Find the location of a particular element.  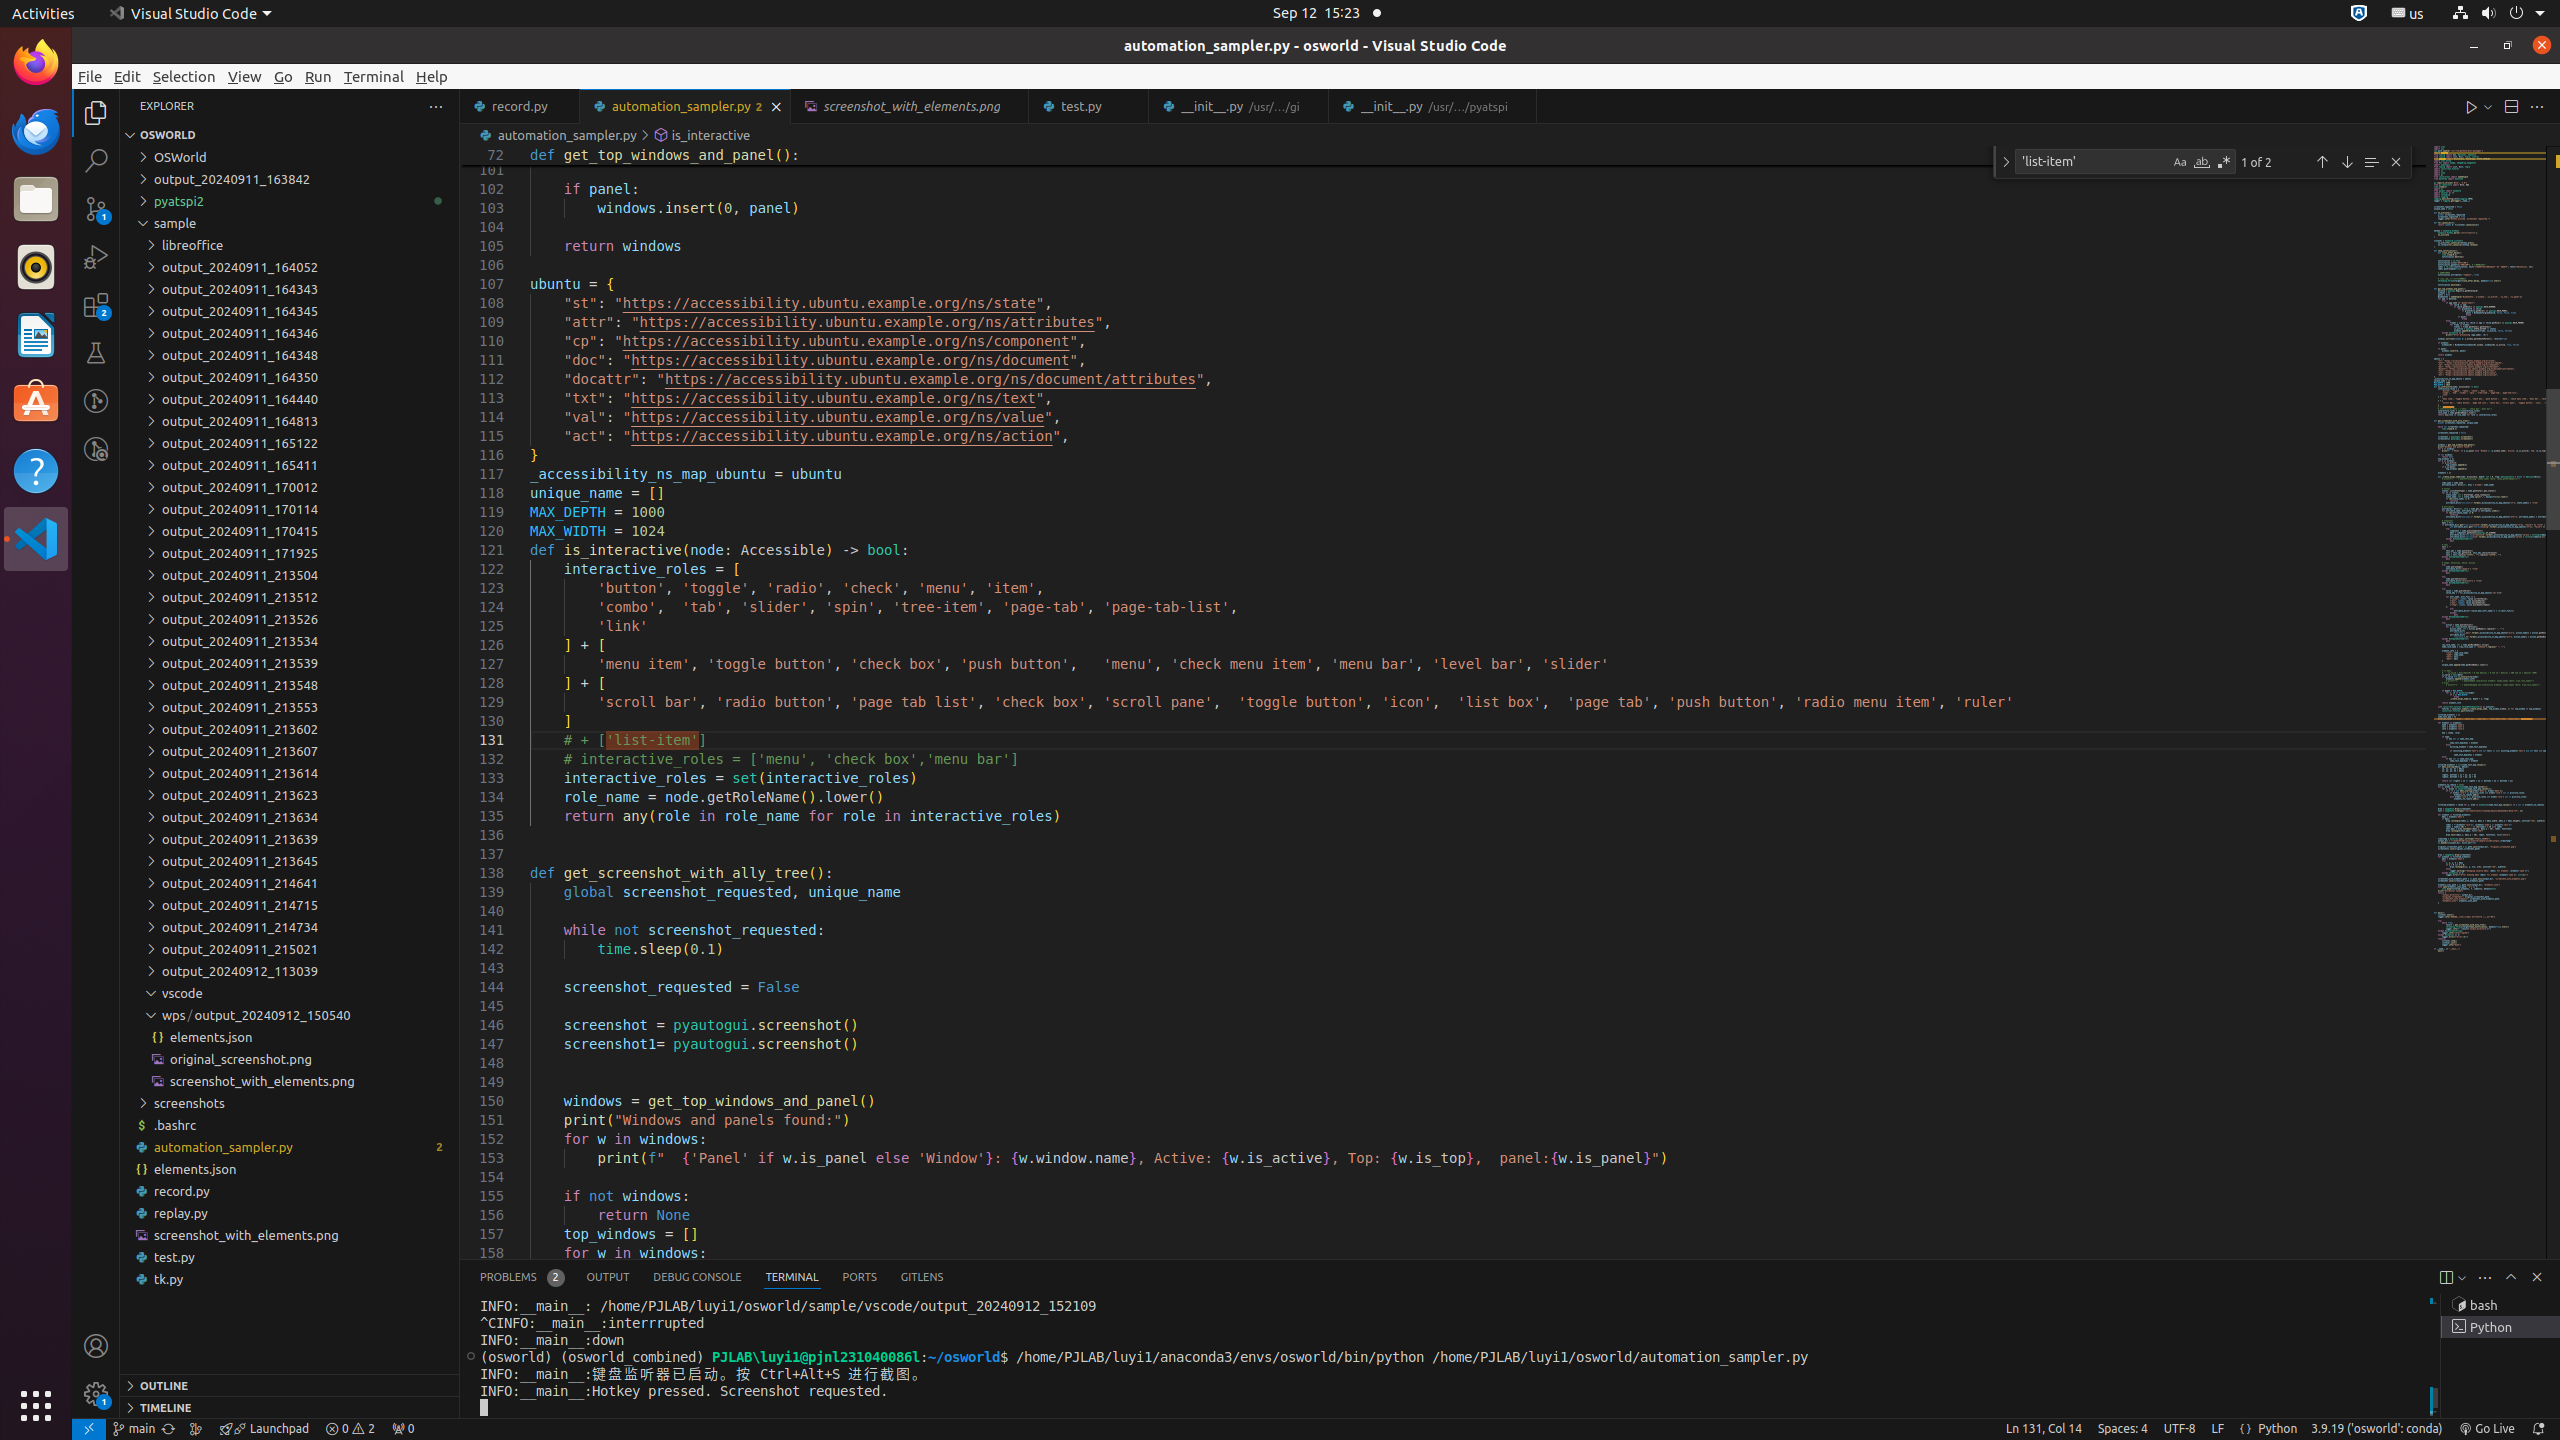

File is located at coordinates (90, 76).